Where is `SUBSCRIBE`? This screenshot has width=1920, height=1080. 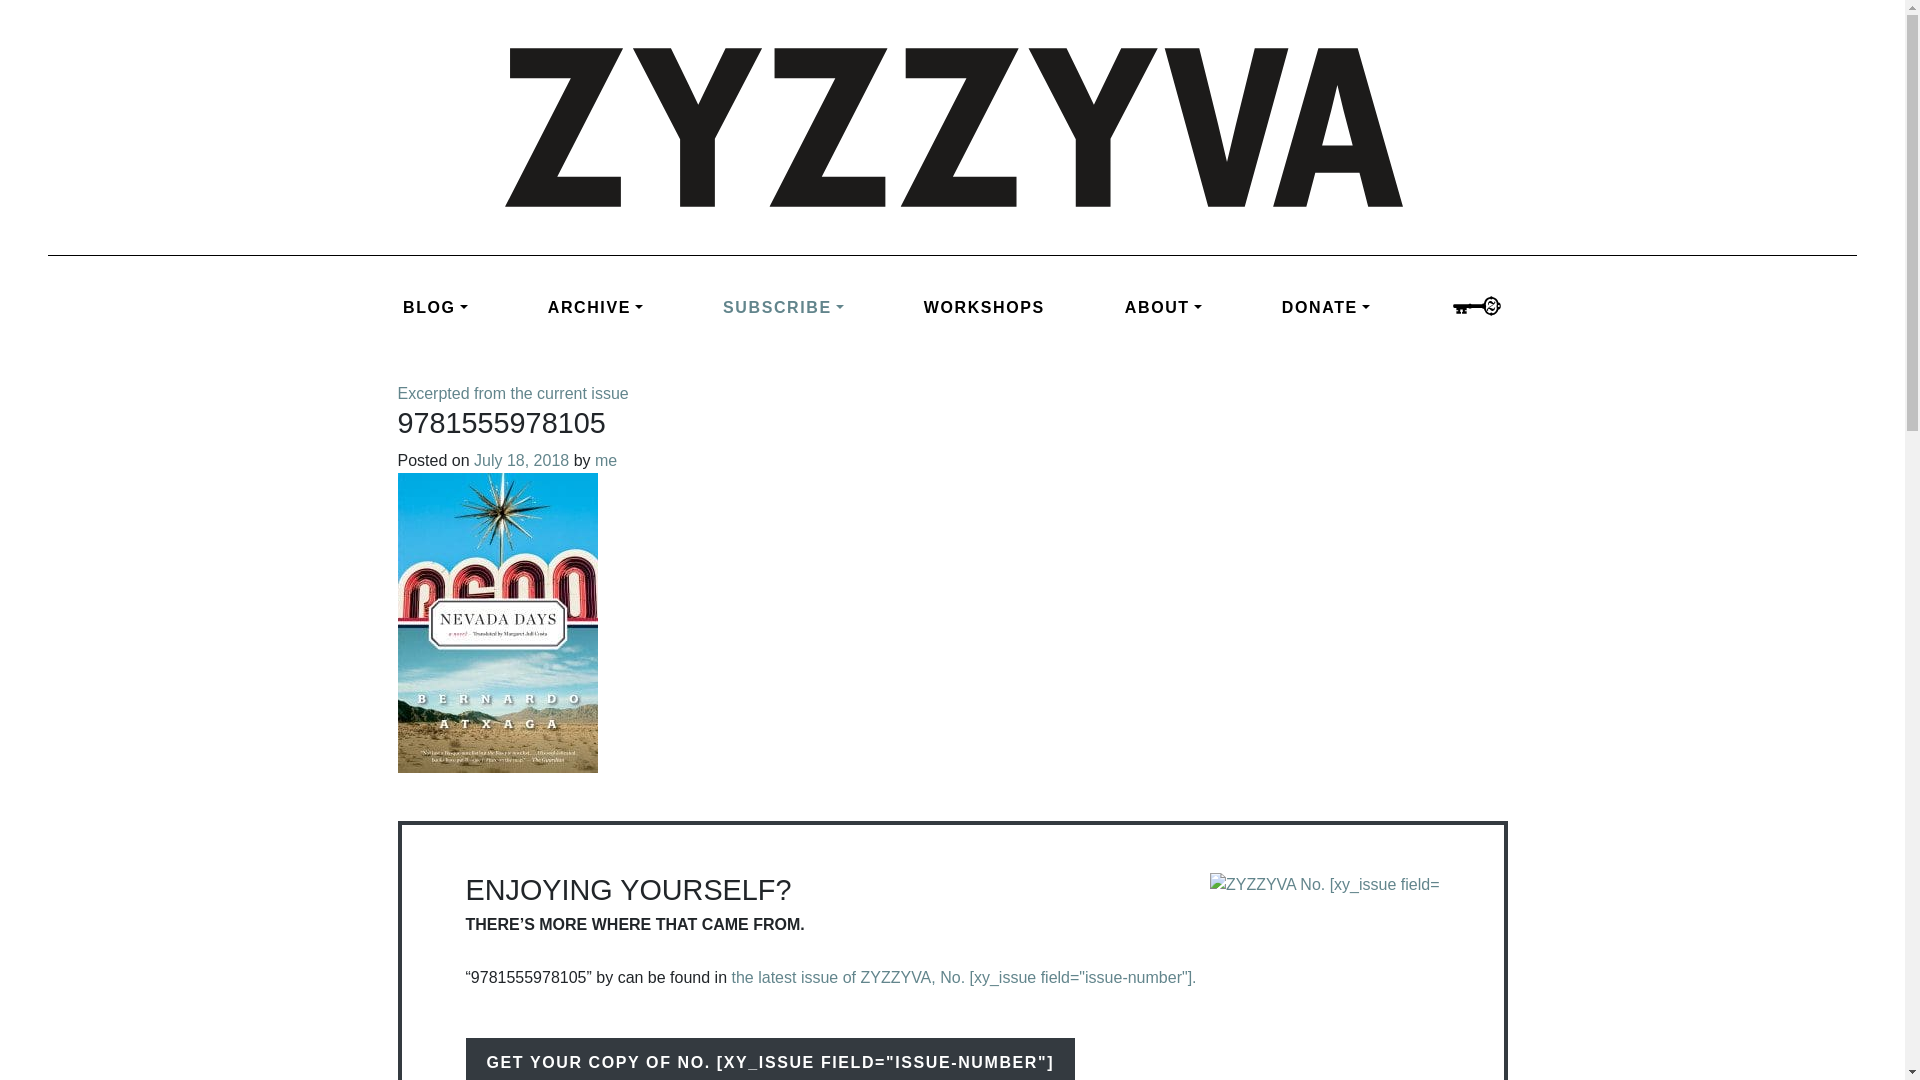
SUBSCRIBE is located at coordinates (783, 308).